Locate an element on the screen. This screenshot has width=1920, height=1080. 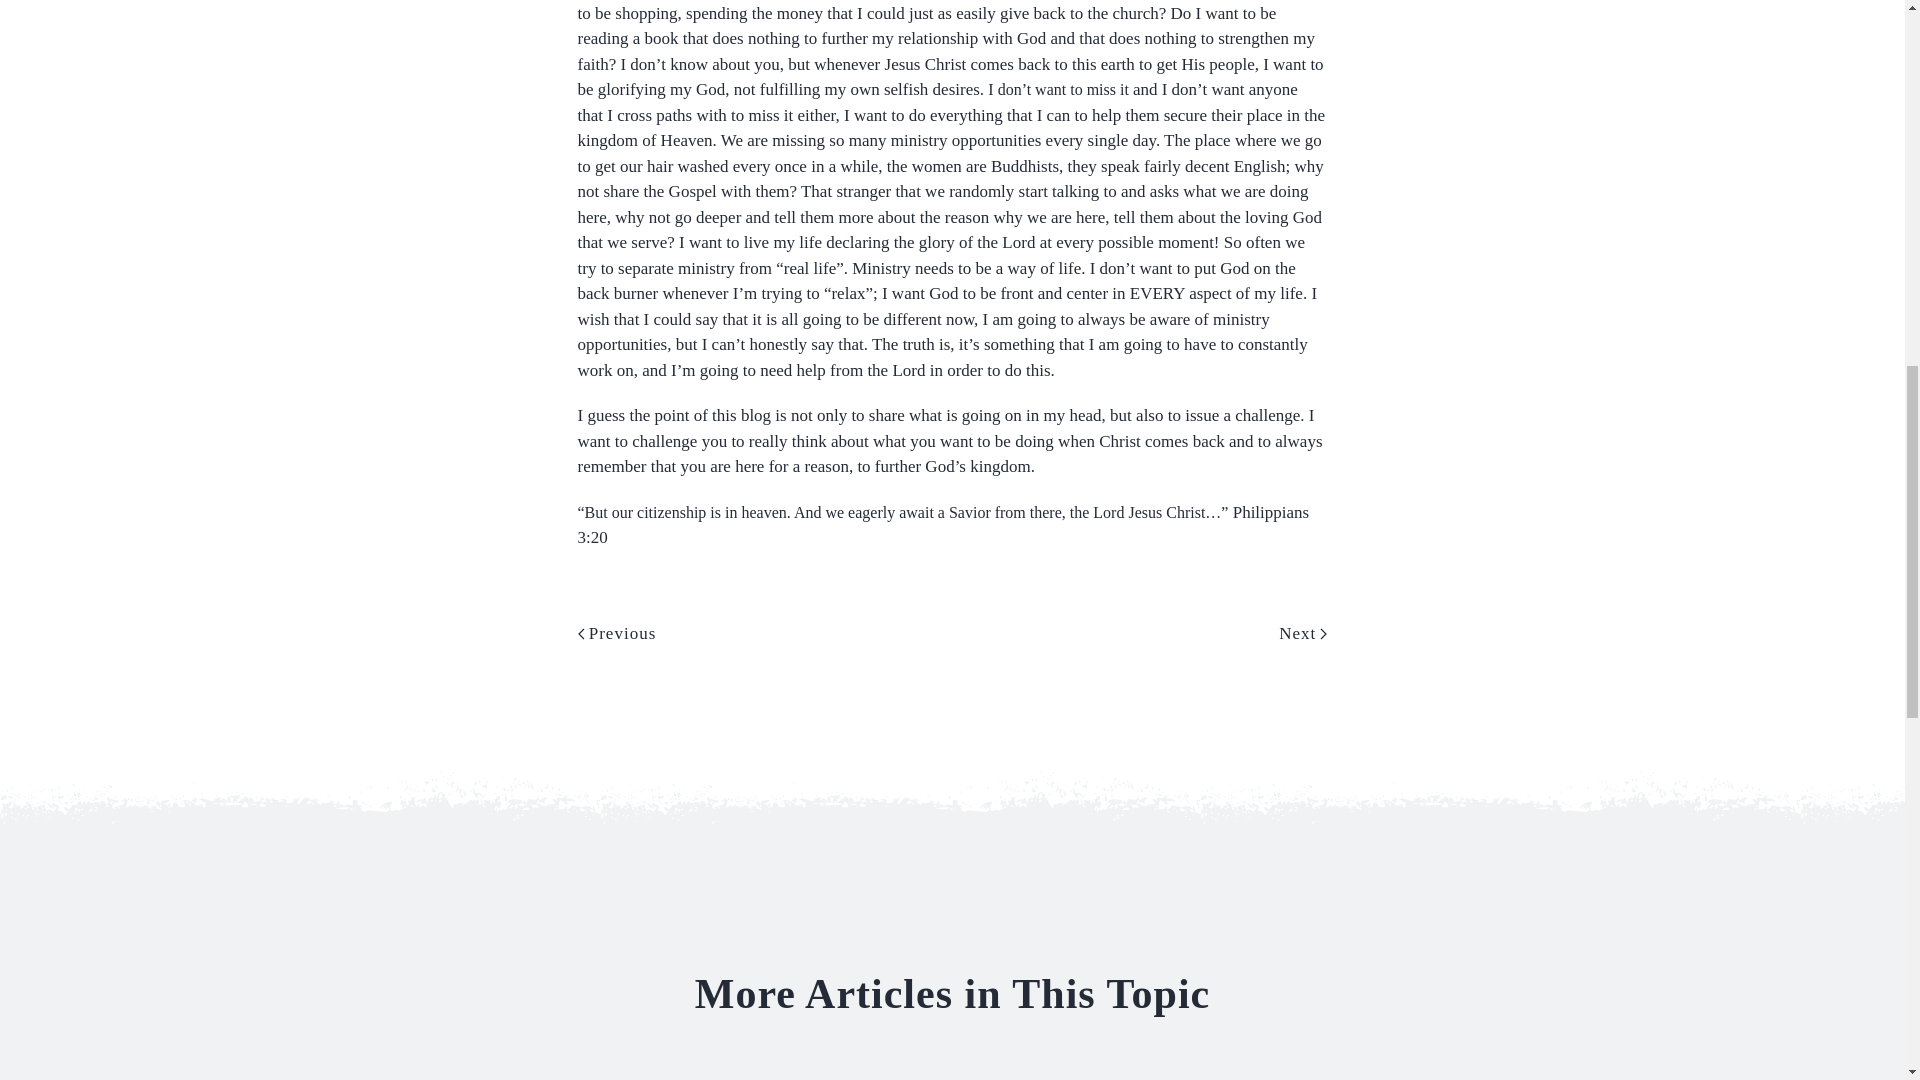
Next is located at coordinates (1302, 634).